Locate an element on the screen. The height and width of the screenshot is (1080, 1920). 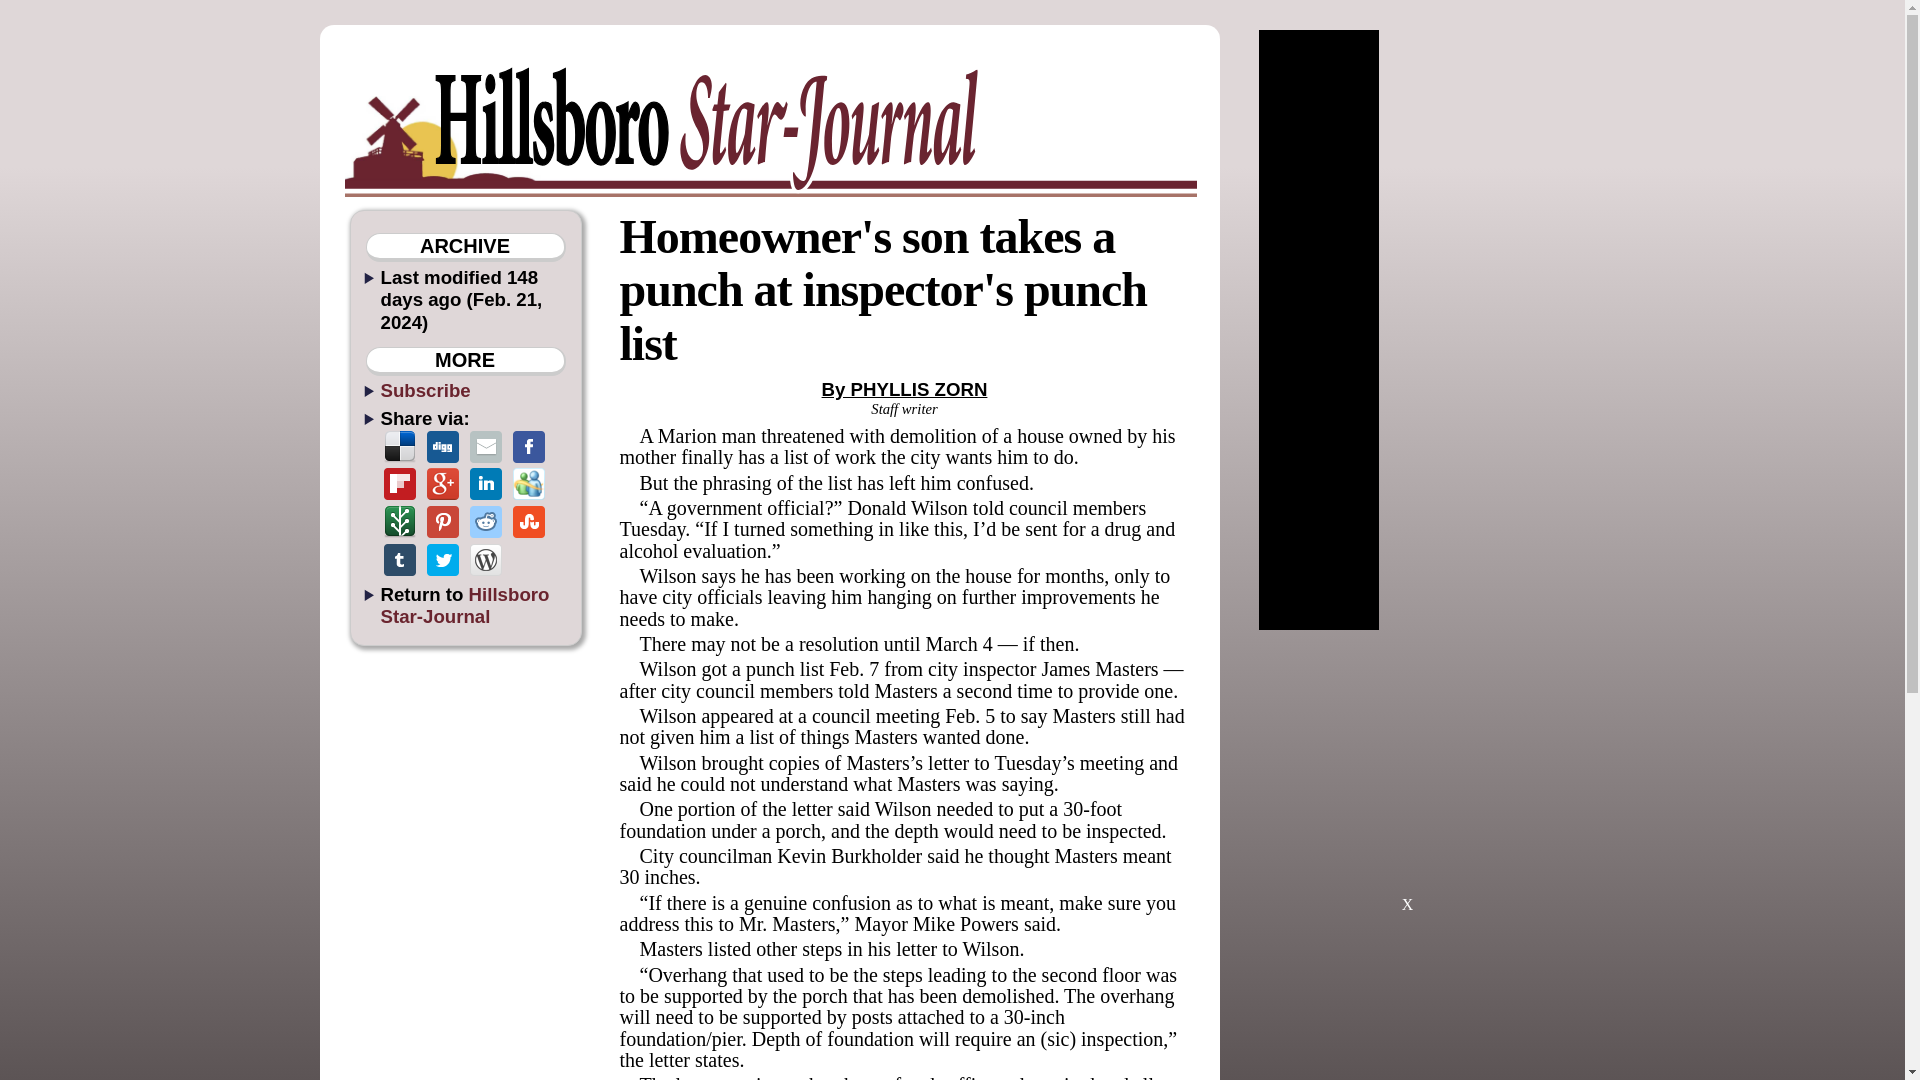
Subscribe is located at coordinates (425, 390).